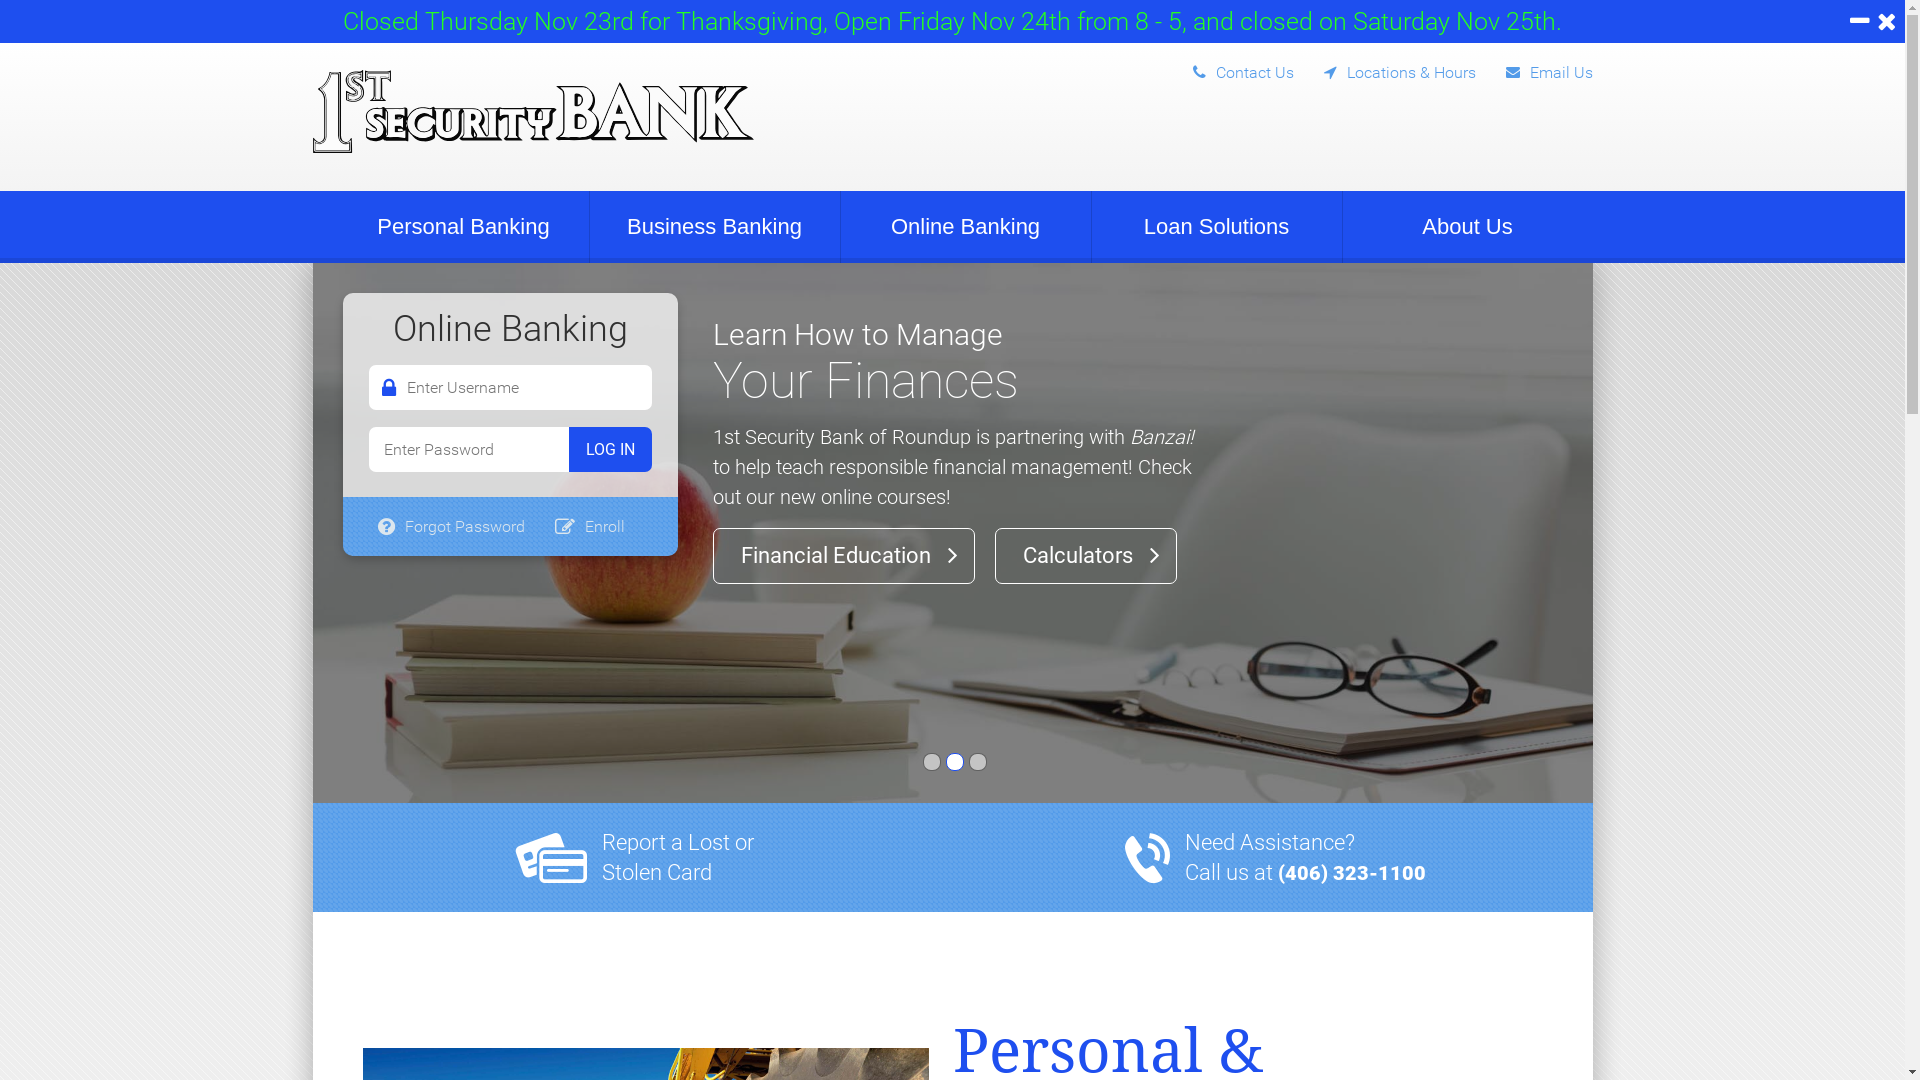 The height and width of the screenshot is (1080, 1920). What do you see at coordinates (463, 227) in the screenshot?
I see `Personal Banking` at bounding box center [463, 227].